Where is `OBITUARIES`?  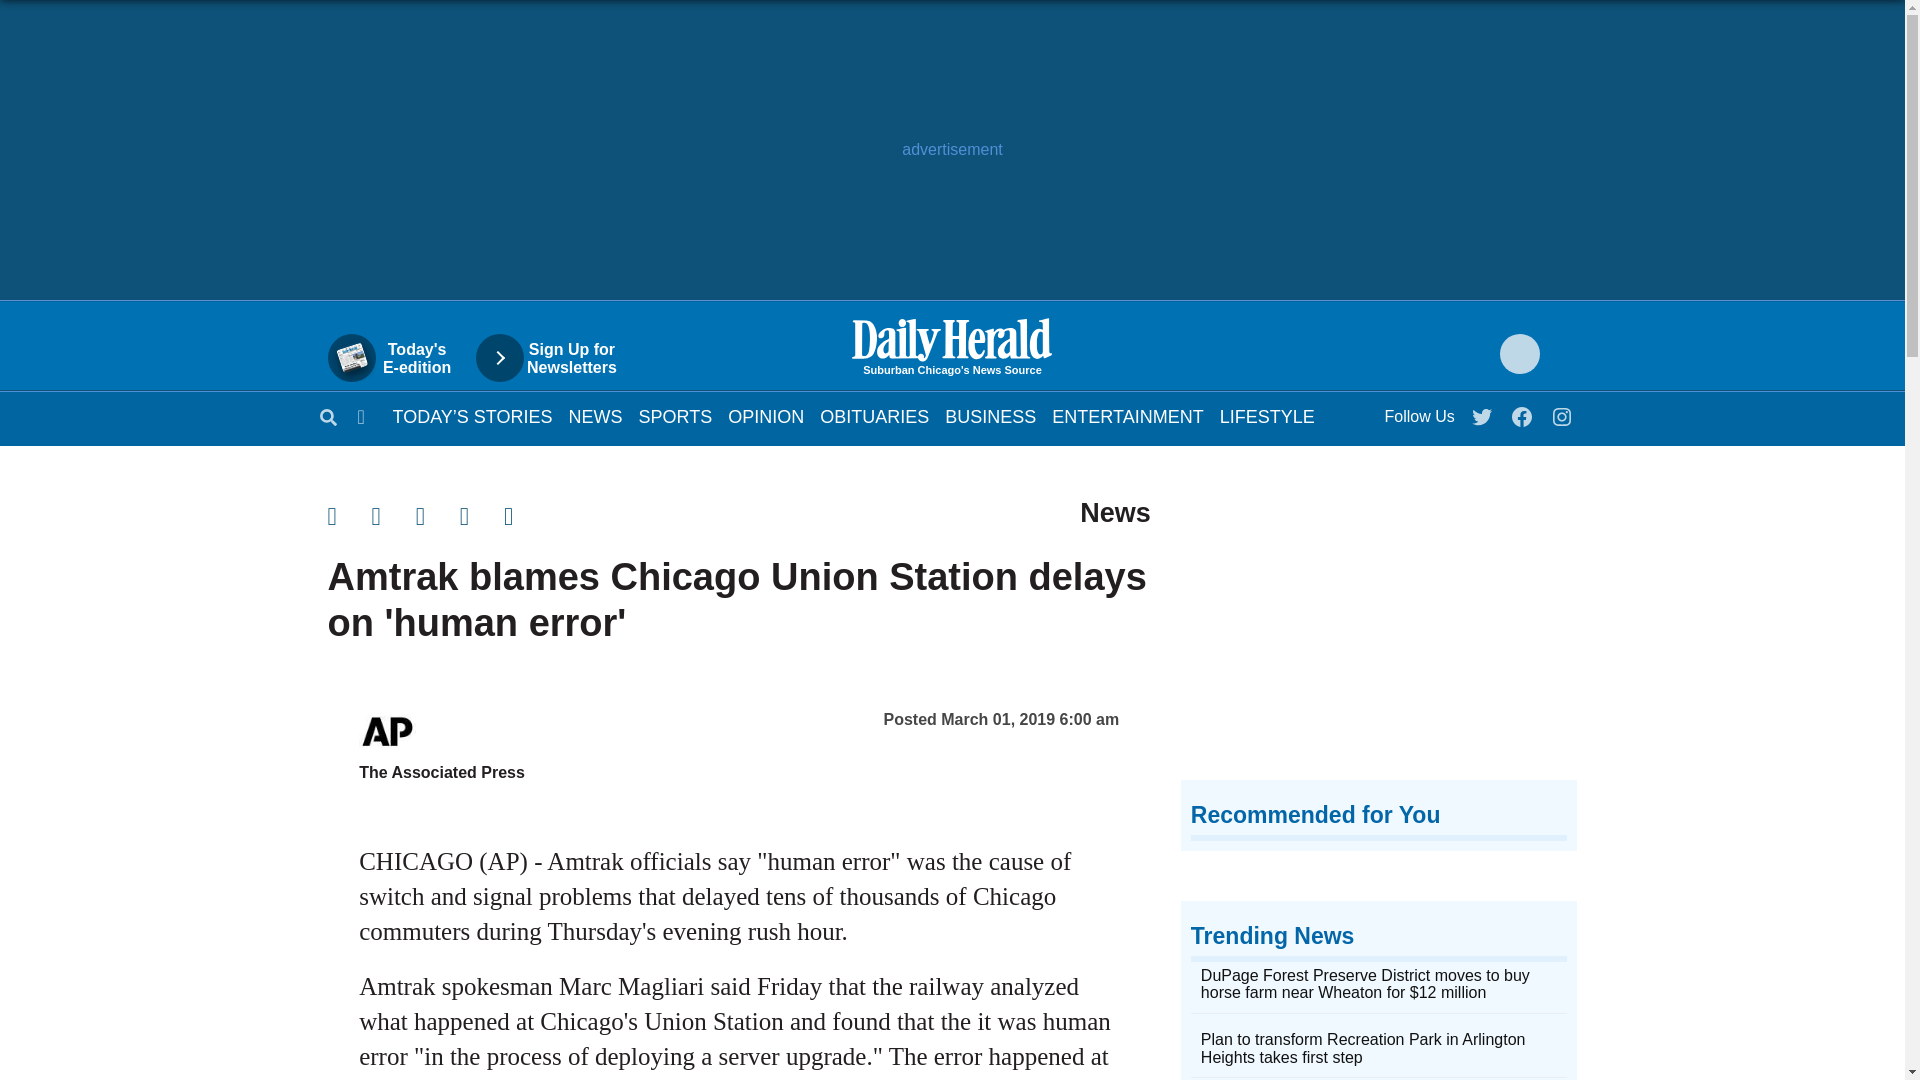 OBITUARIES is located at coordinates (874, 416).